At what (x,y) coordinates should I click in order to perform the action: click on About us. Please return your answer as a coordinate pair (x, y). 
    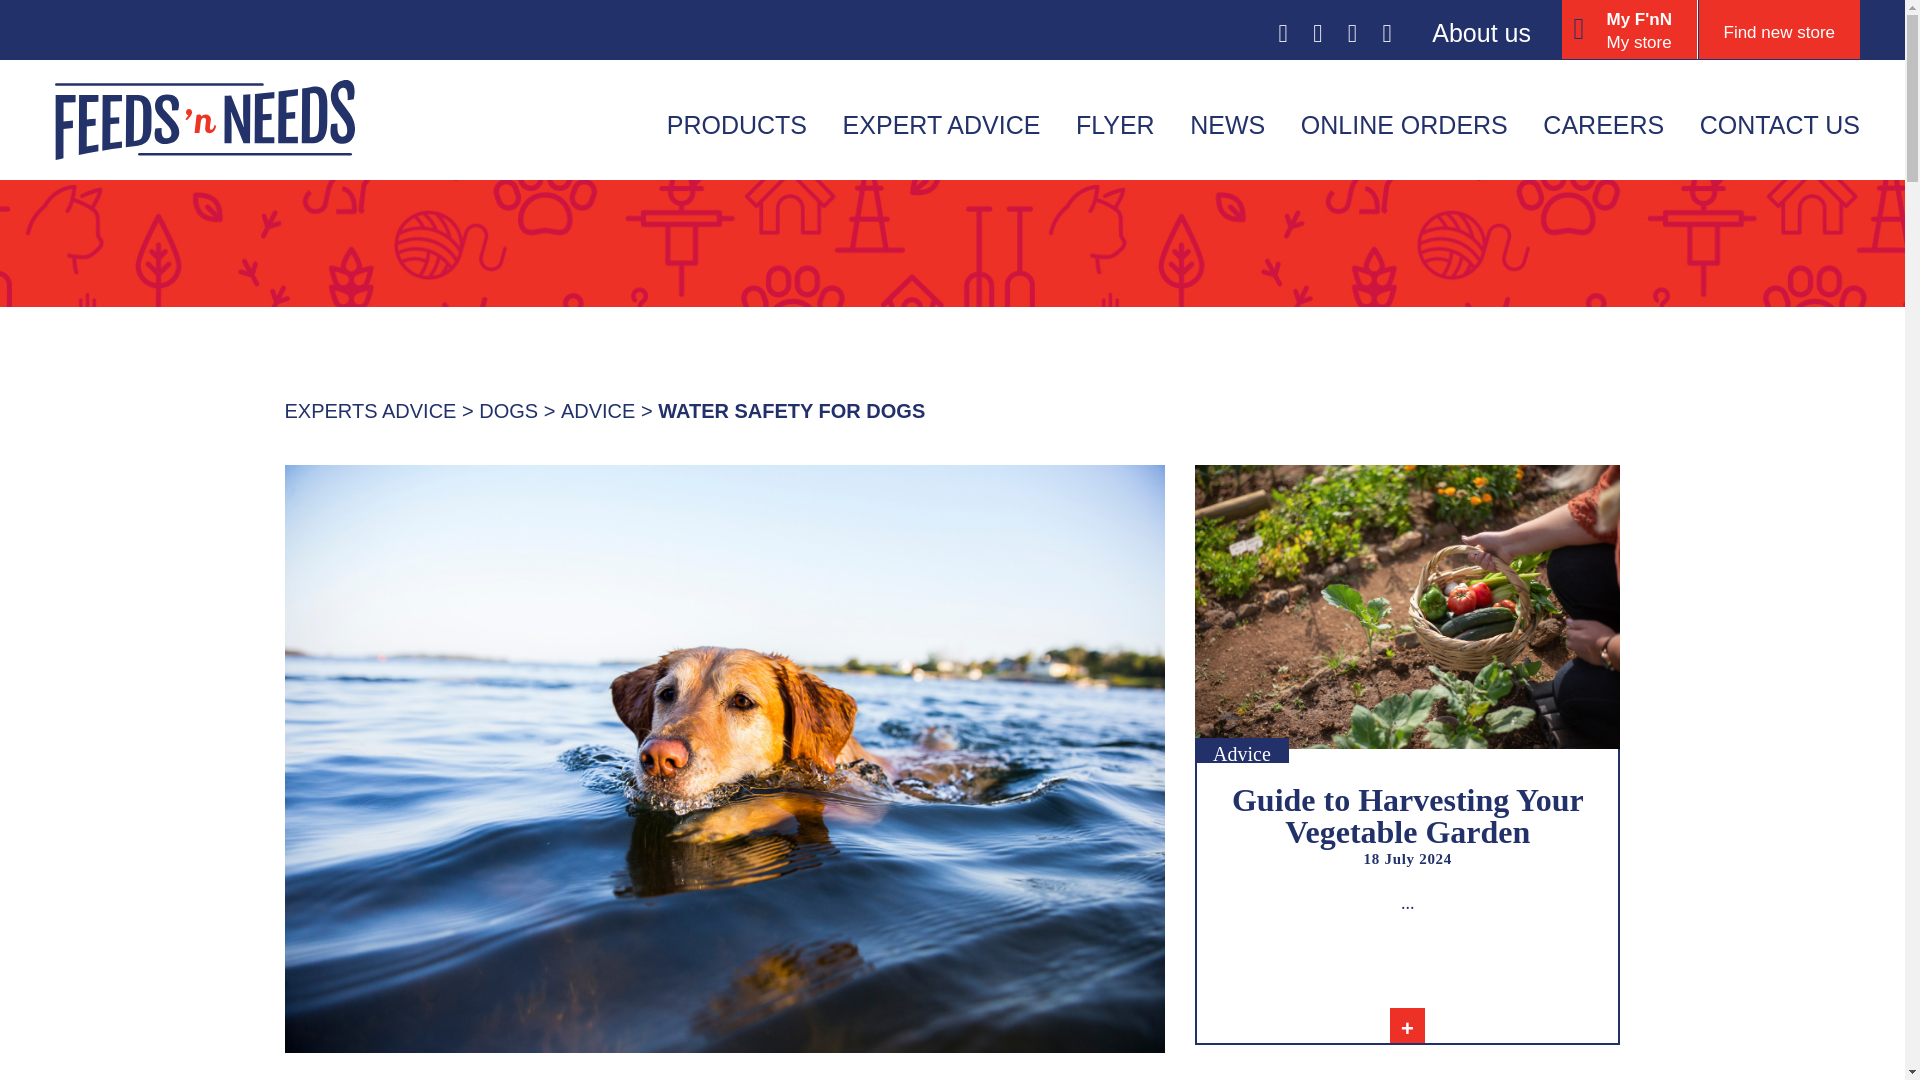
    Looking at the image, I should click on (1481, 32).